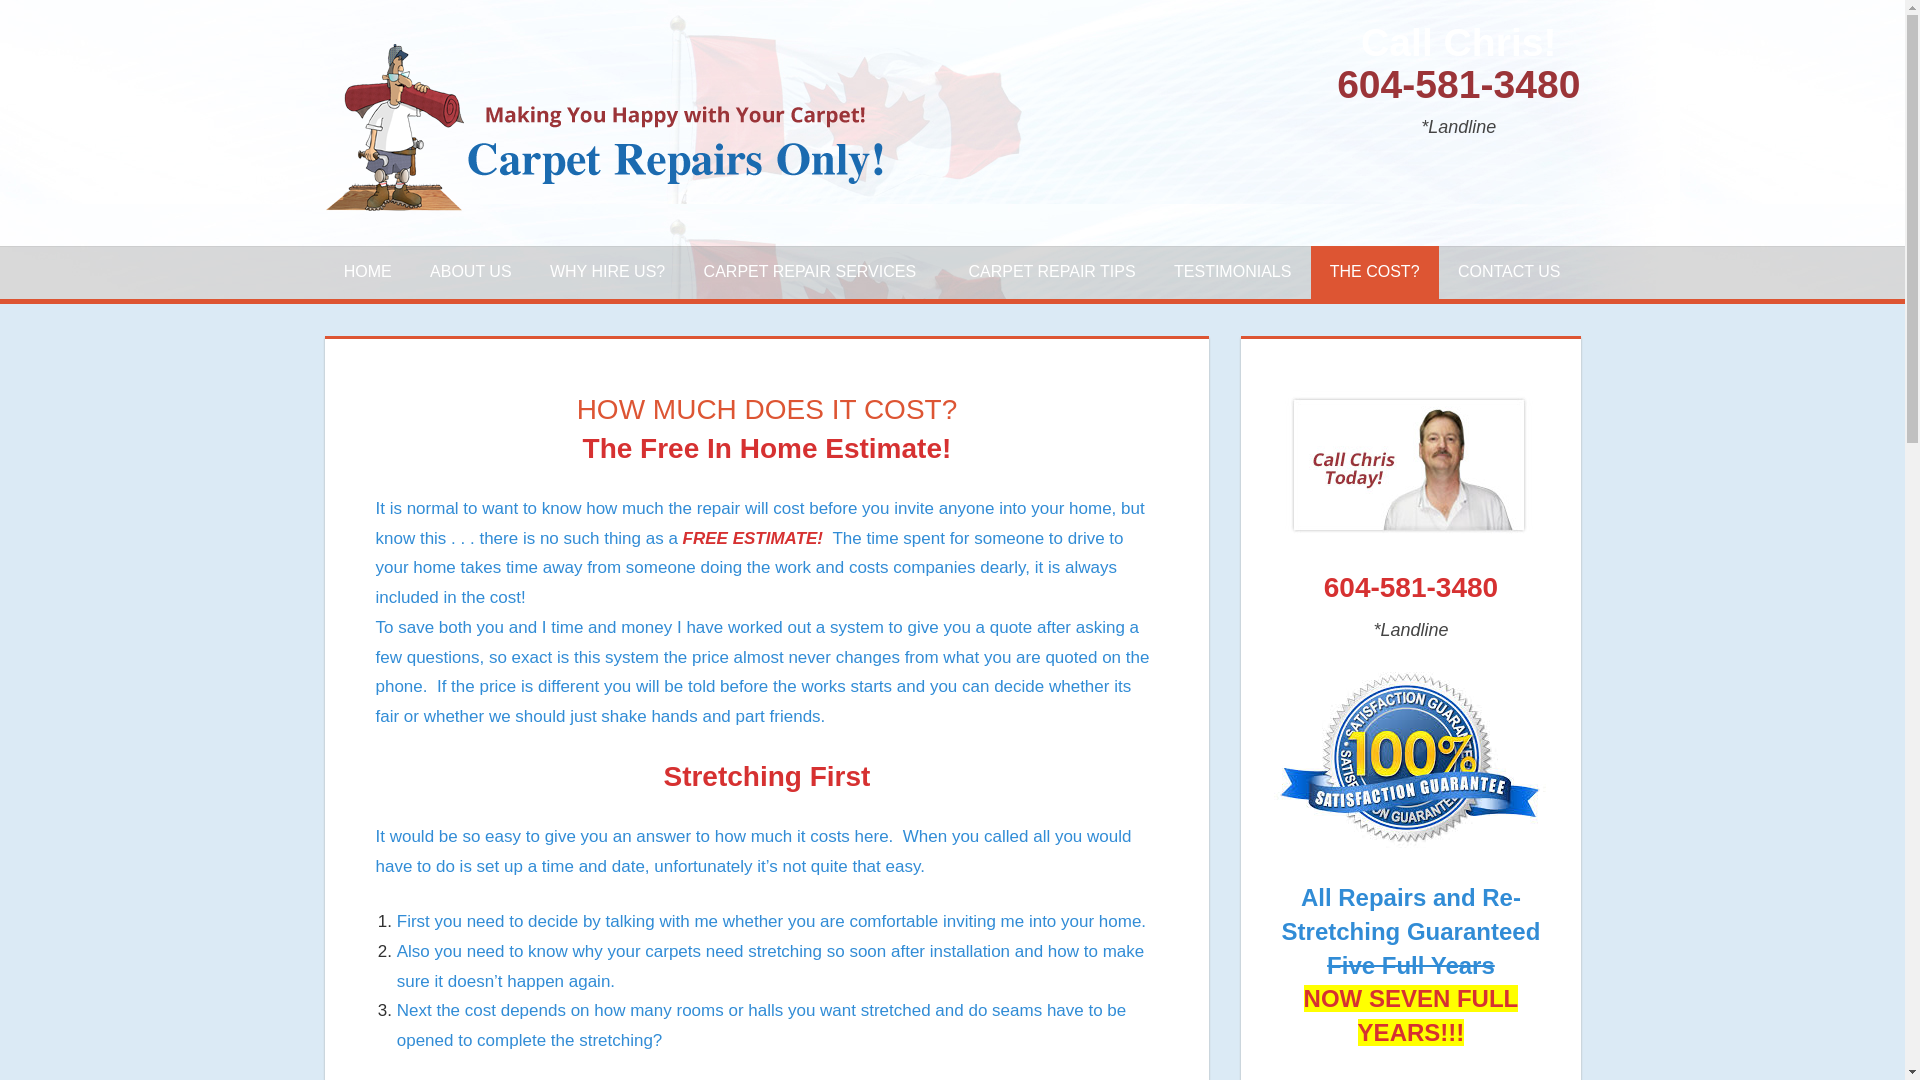 Image resolution: width=1920 pixels, height=1080 pixels. I want to click on TESTIMONIALS, so click(1233, 273).